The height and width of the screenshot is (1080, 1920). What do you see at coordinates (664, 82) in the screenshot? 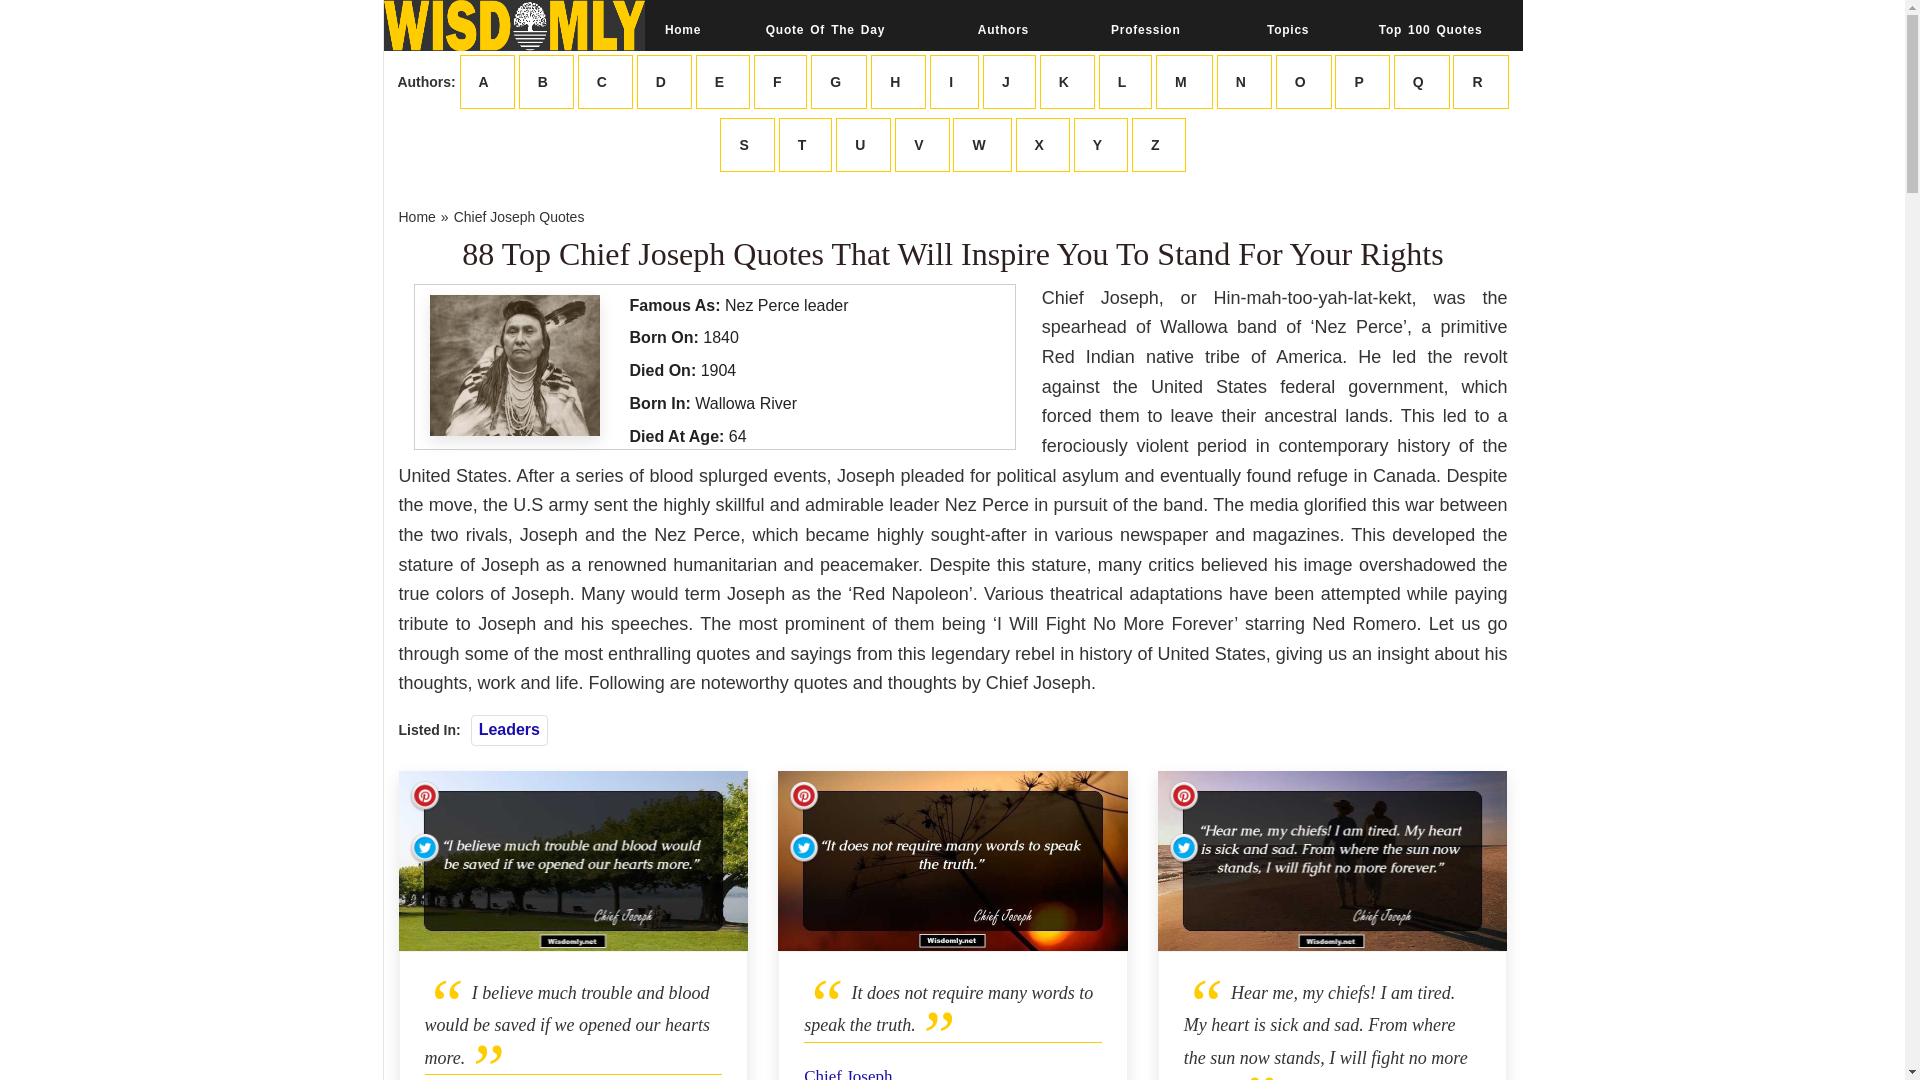
I see `D` at bounding box center [664, 82].